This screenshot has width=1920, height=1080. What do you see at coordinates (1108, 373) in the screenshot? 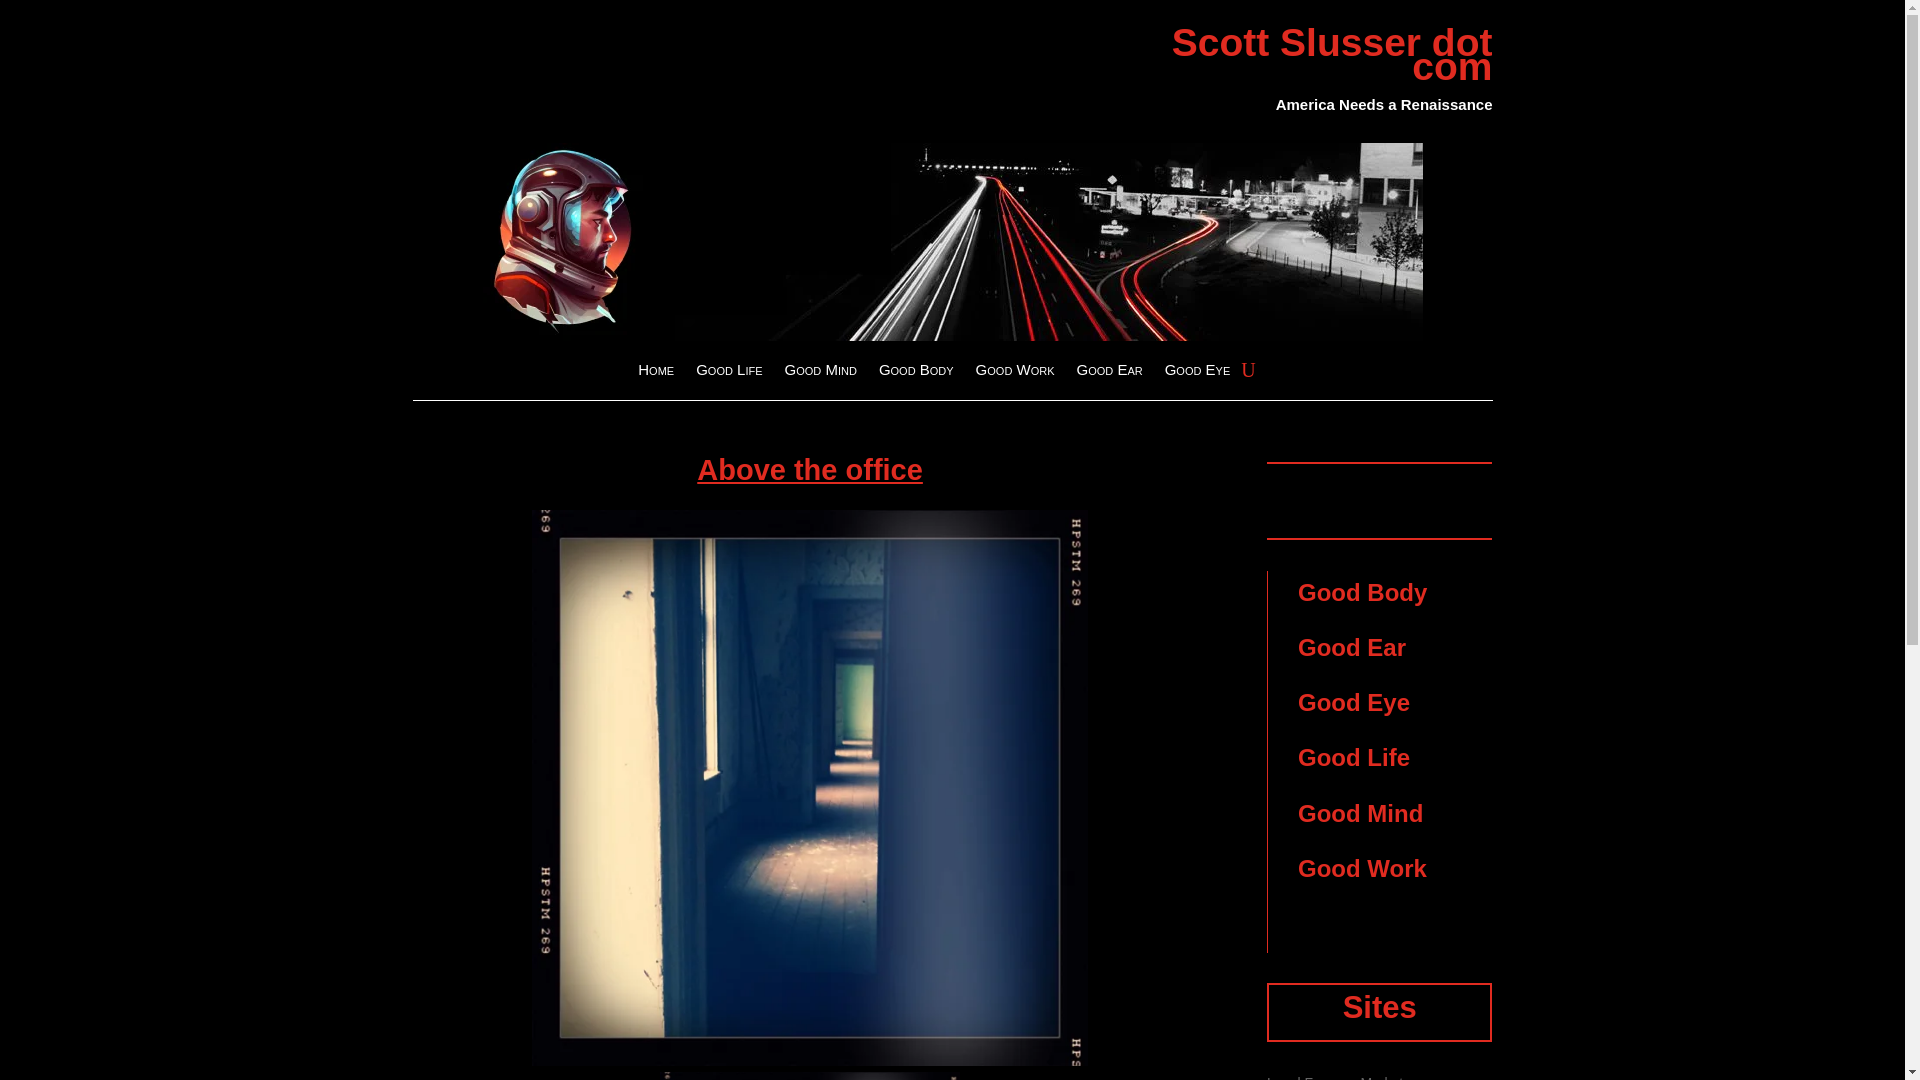
I see `Good Ear` at bounding box center [1108, 373].